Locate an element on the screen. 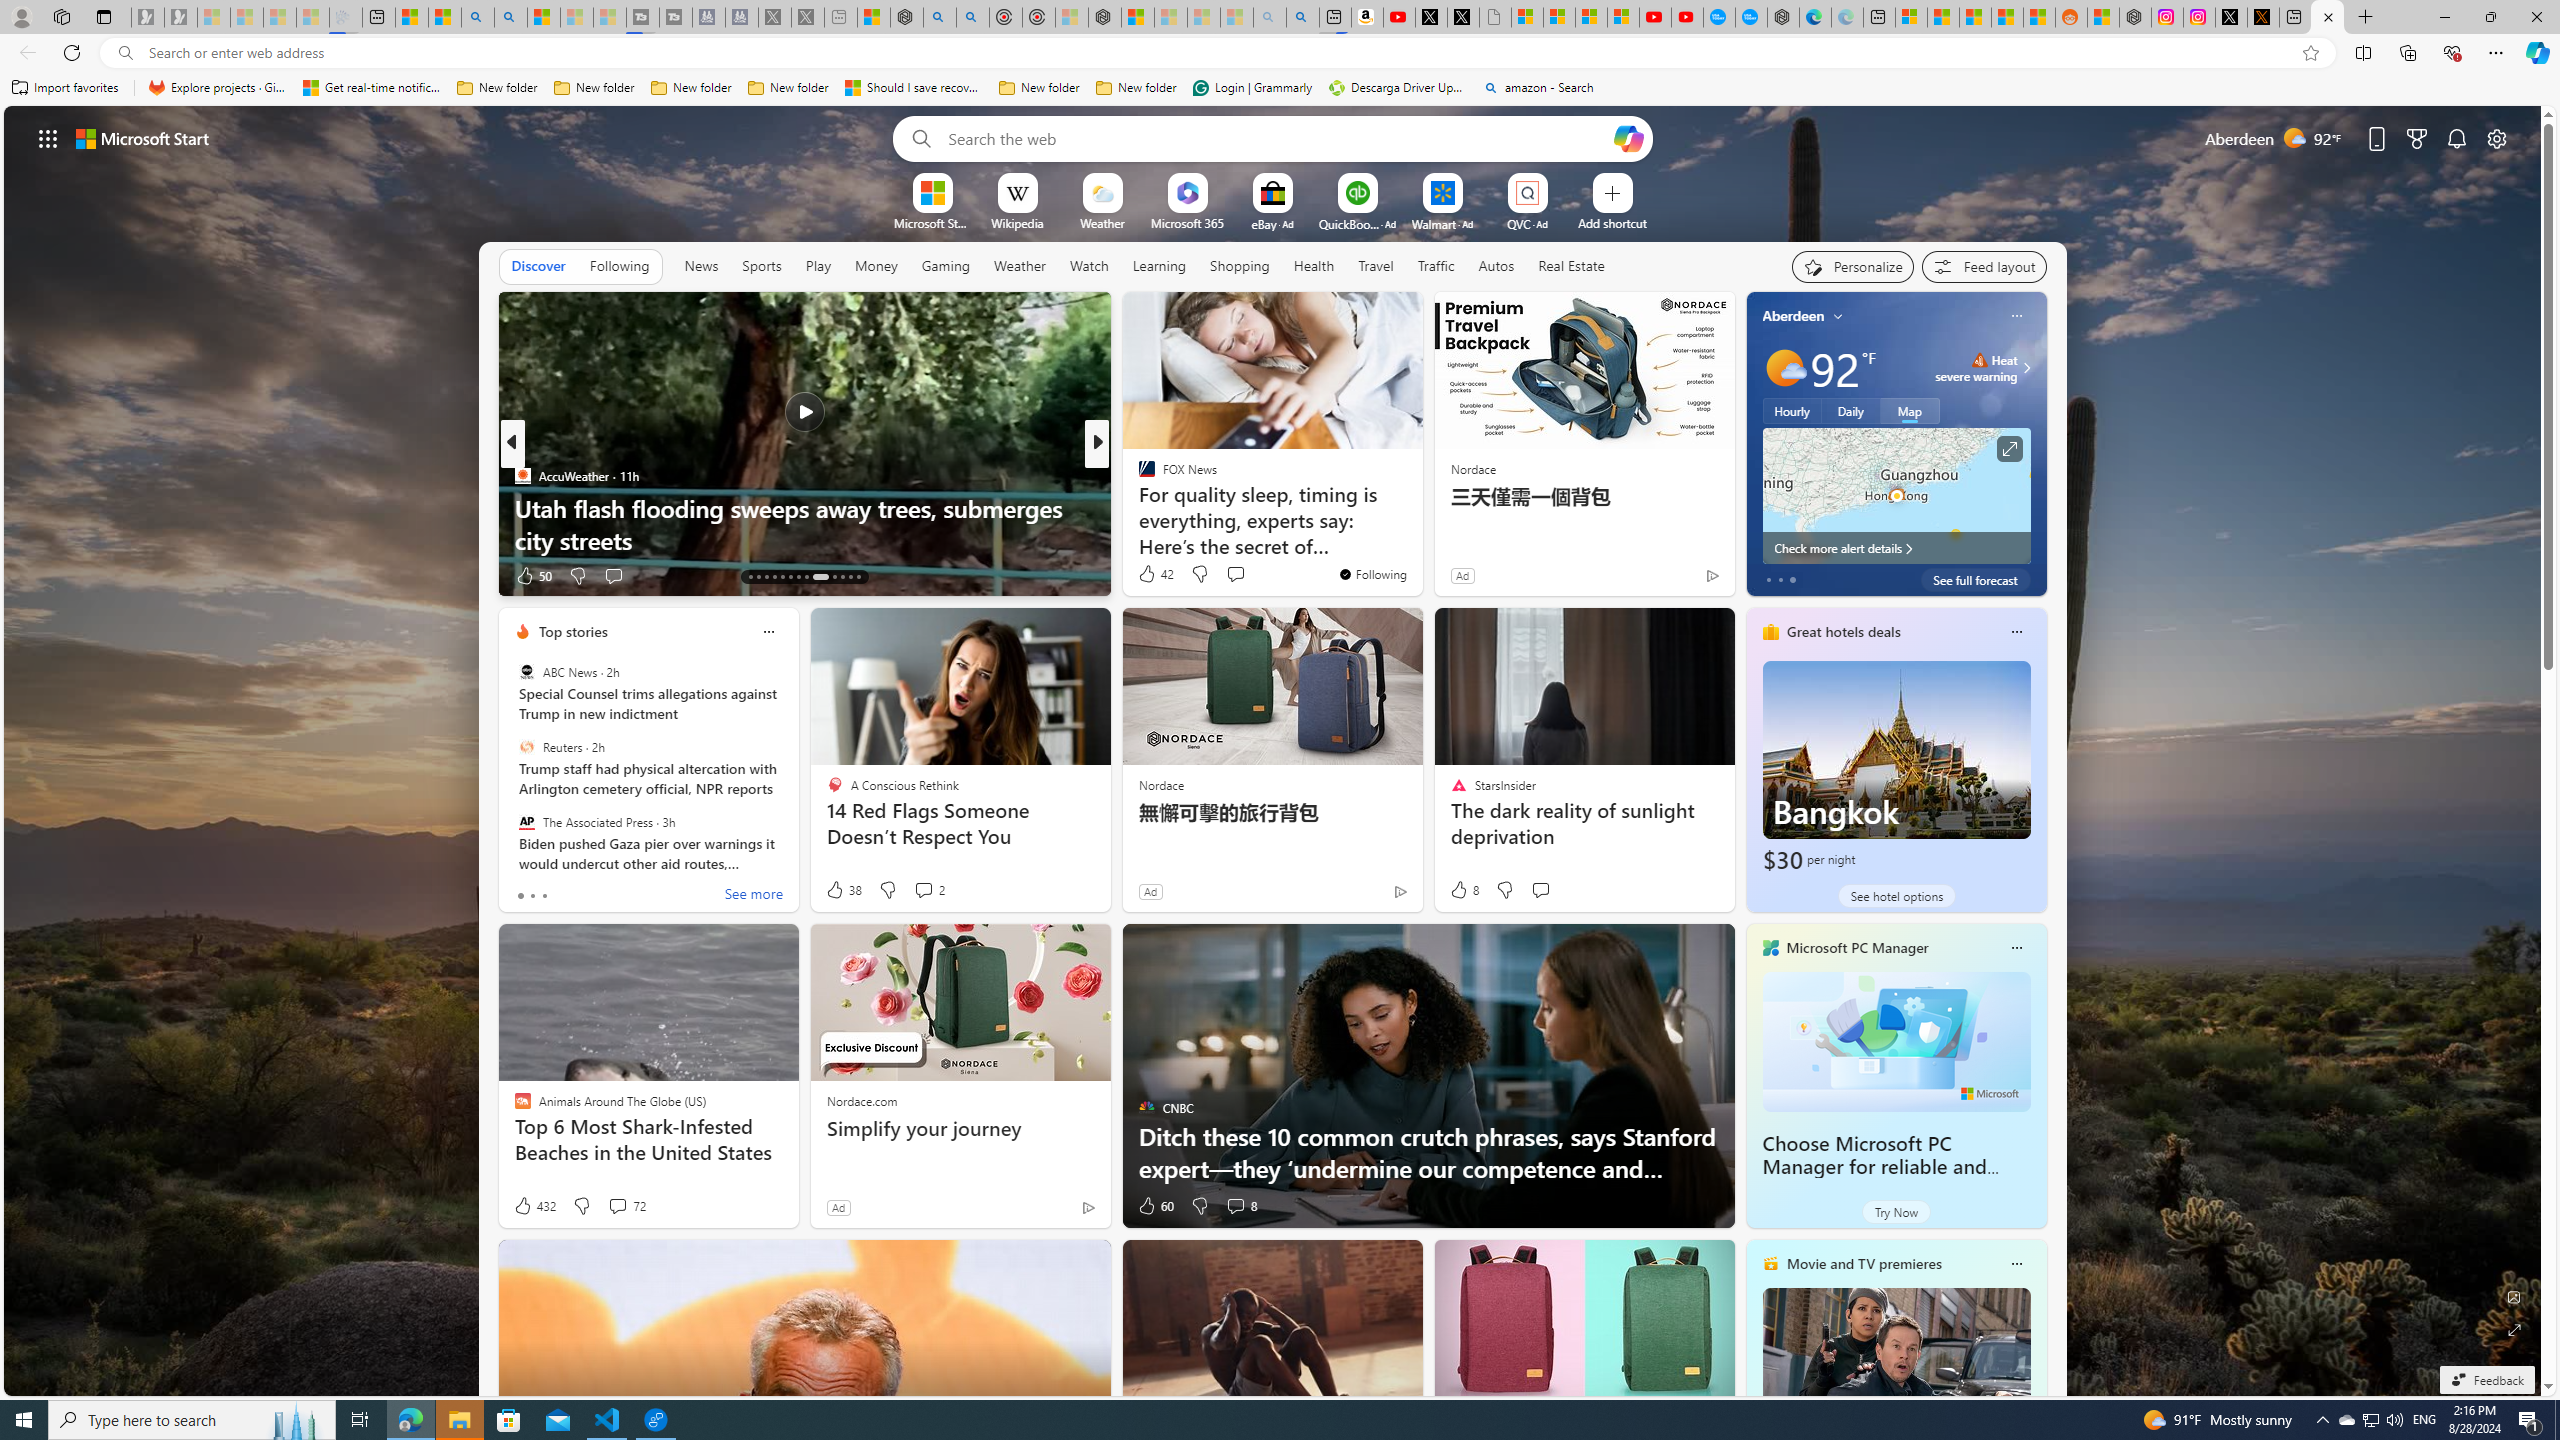 This screenshot has width=2560, height=1440. tab-2 is located at coordinates (544, 895).